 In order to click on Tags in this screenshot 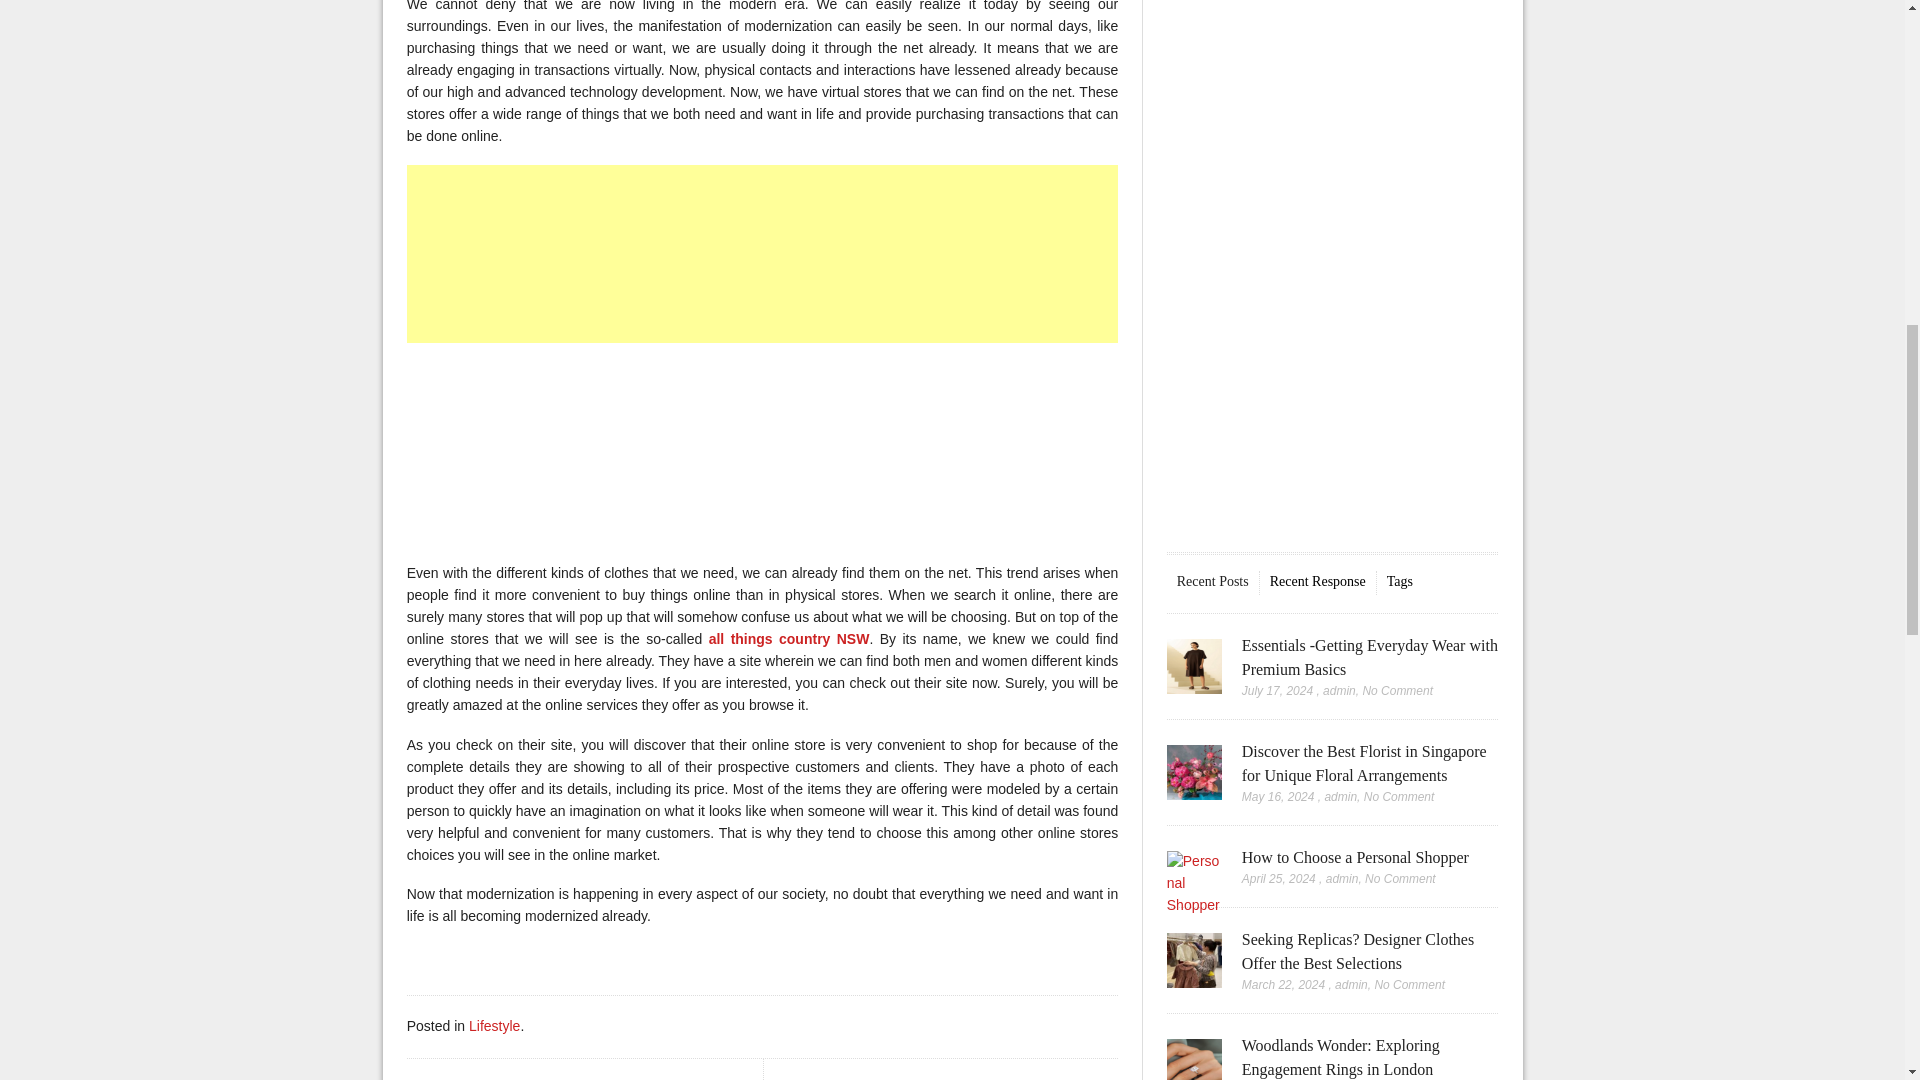, I will do `click(1400, 581)`.